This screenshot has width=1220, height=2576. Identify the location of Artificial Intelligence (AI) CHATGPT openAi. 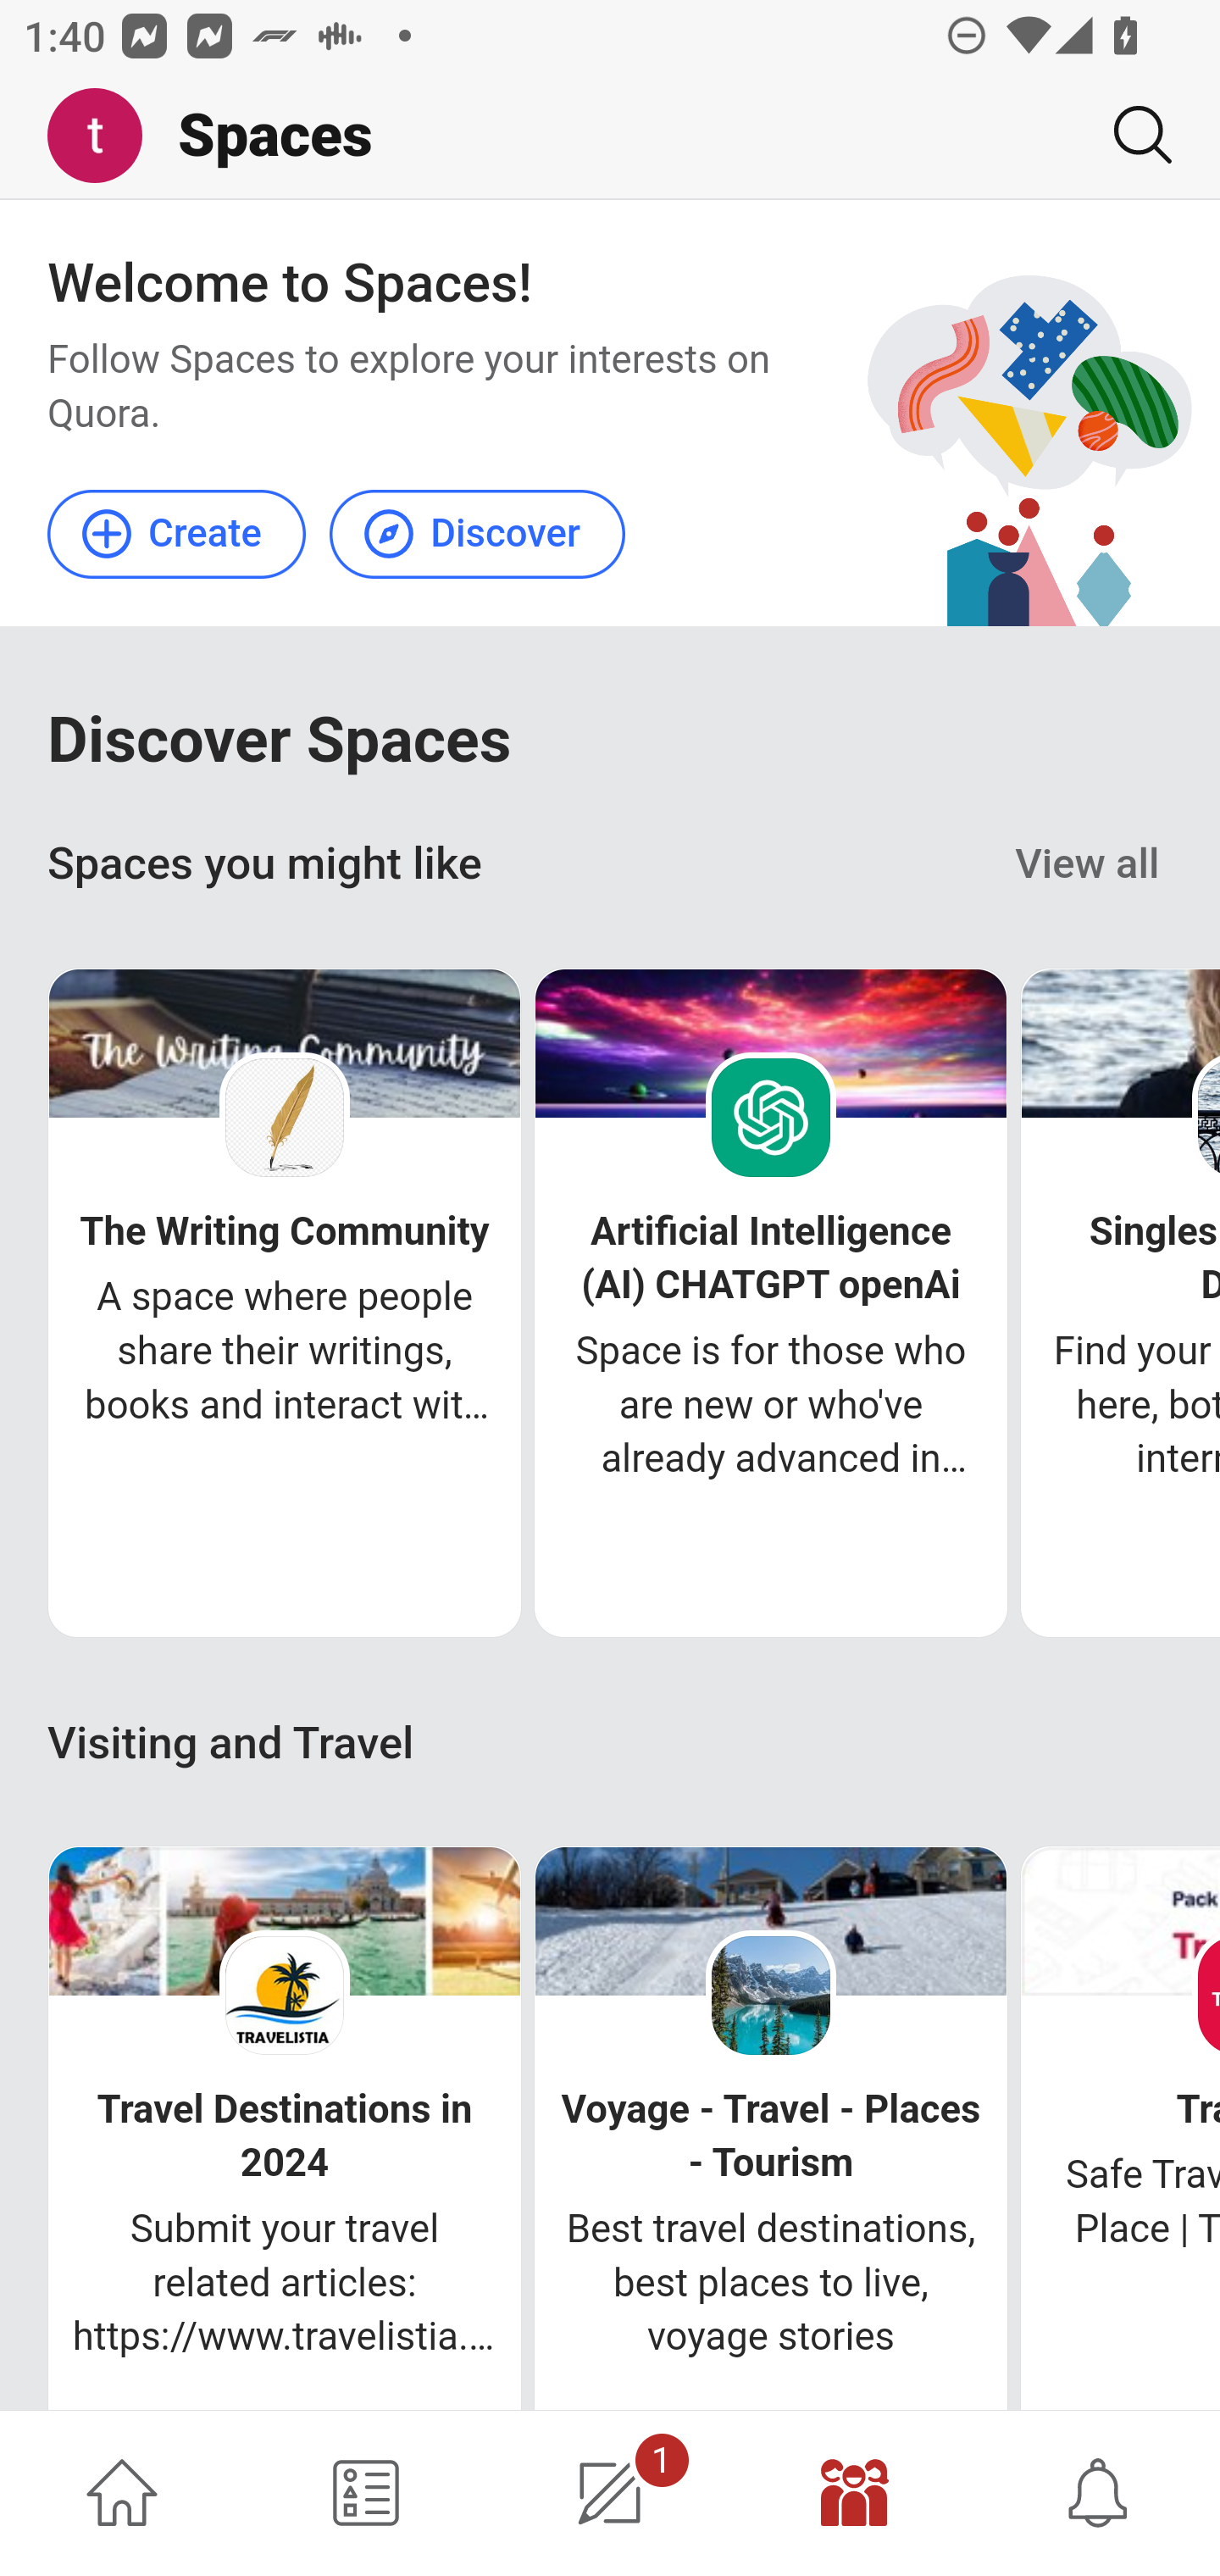
(771, 1259).